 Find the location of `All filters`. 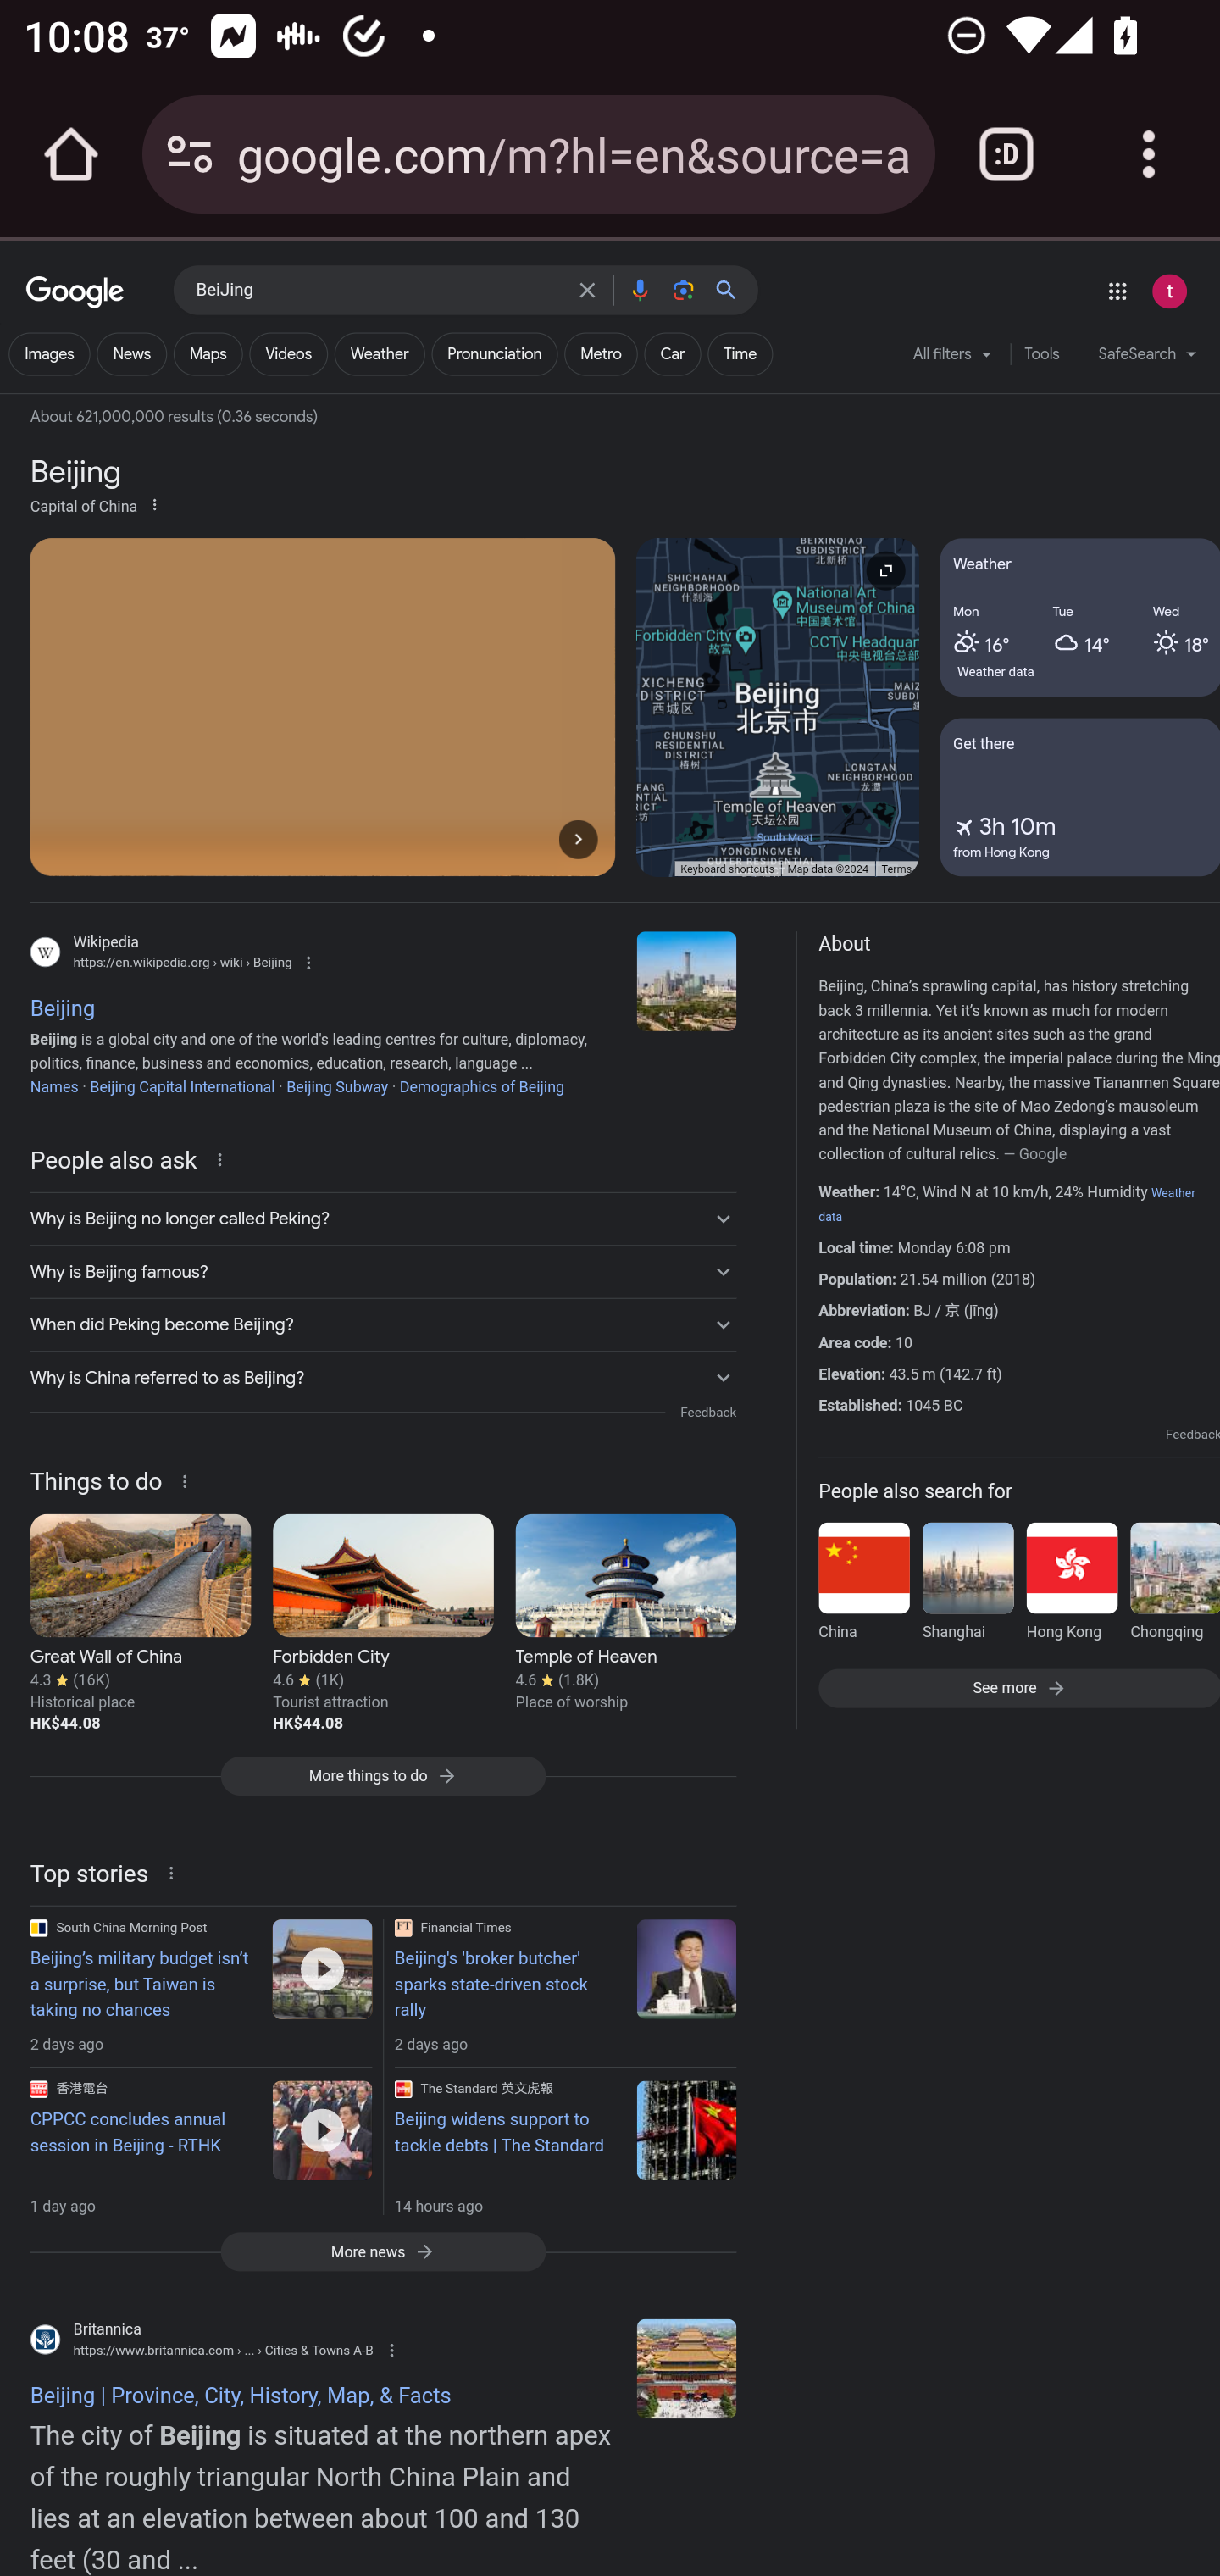

All filters is located at coordinates (953, 359).